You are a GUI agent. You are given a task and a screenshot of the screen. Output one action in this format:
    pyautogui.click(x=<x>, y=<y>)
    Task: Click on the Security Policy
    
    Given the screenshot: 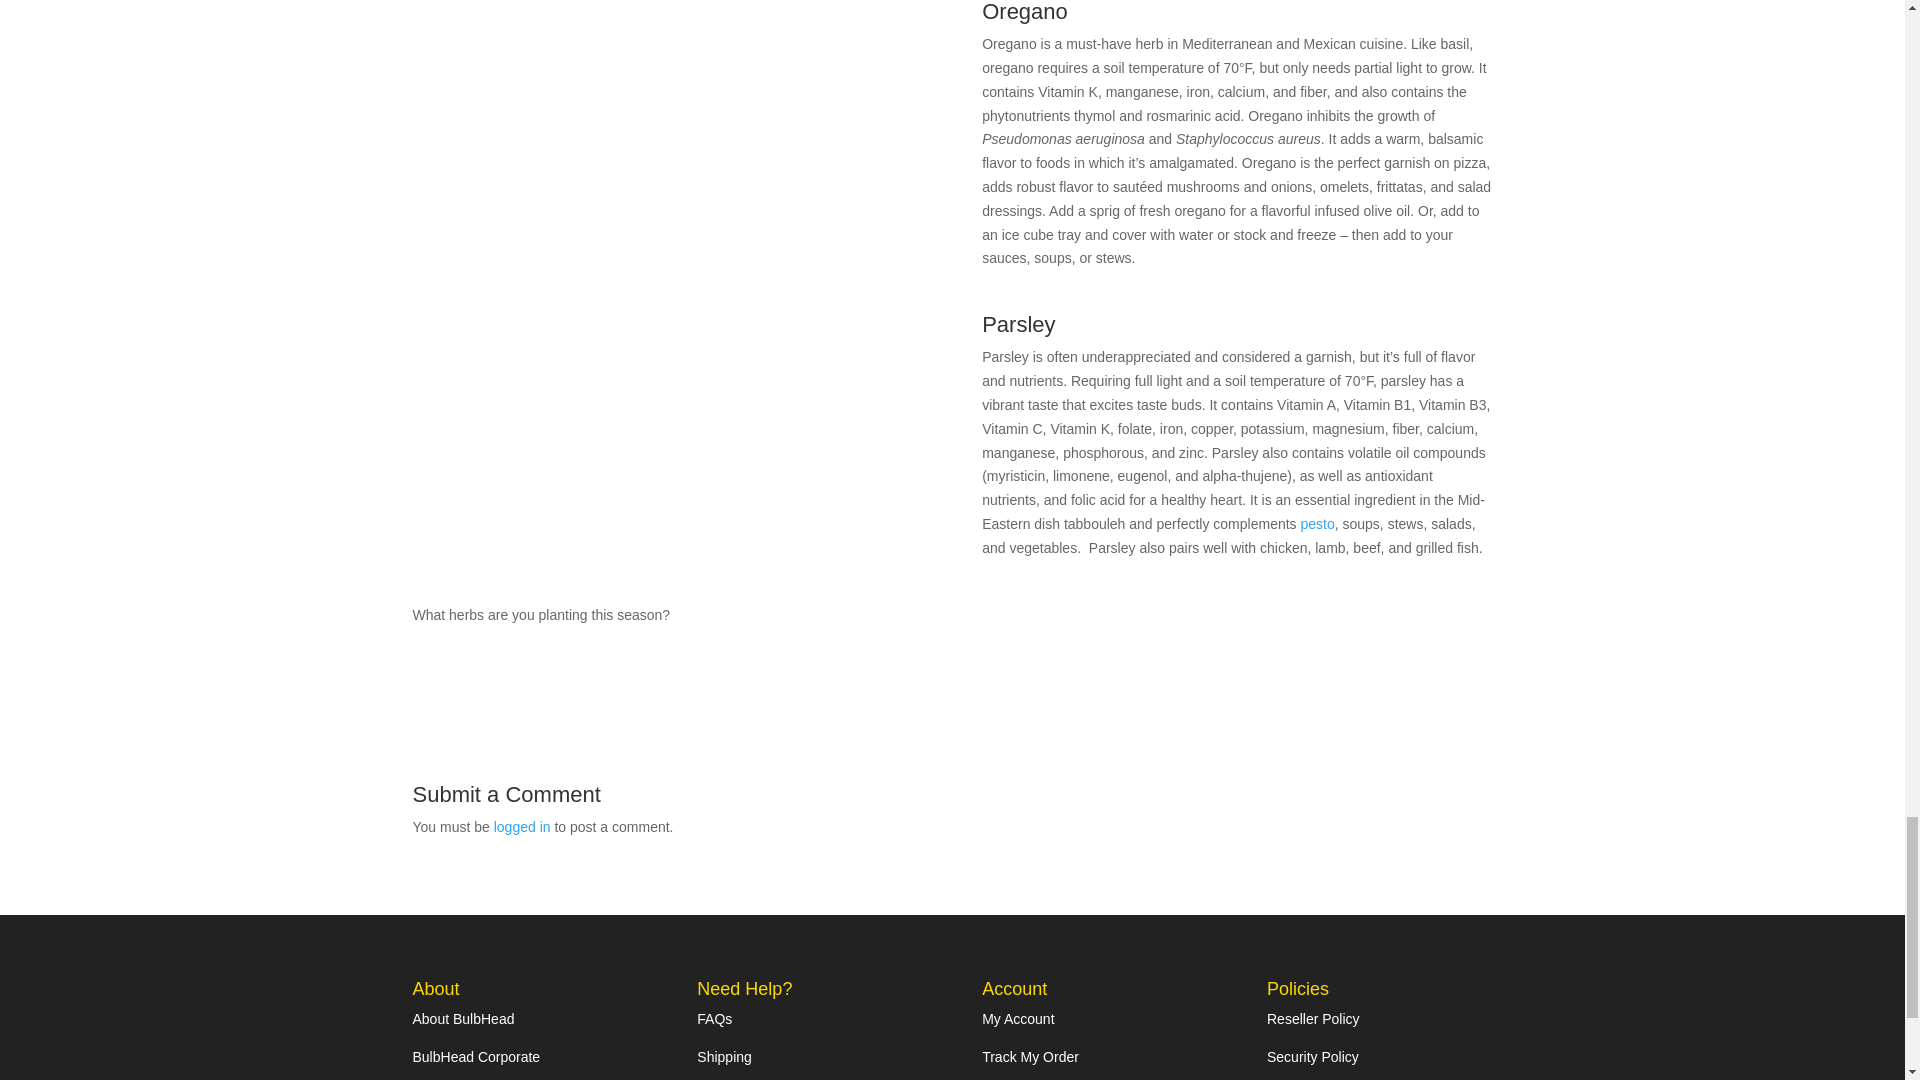 What is the action you would take?
    pyautogui.click(x=1313, y=1056)
    